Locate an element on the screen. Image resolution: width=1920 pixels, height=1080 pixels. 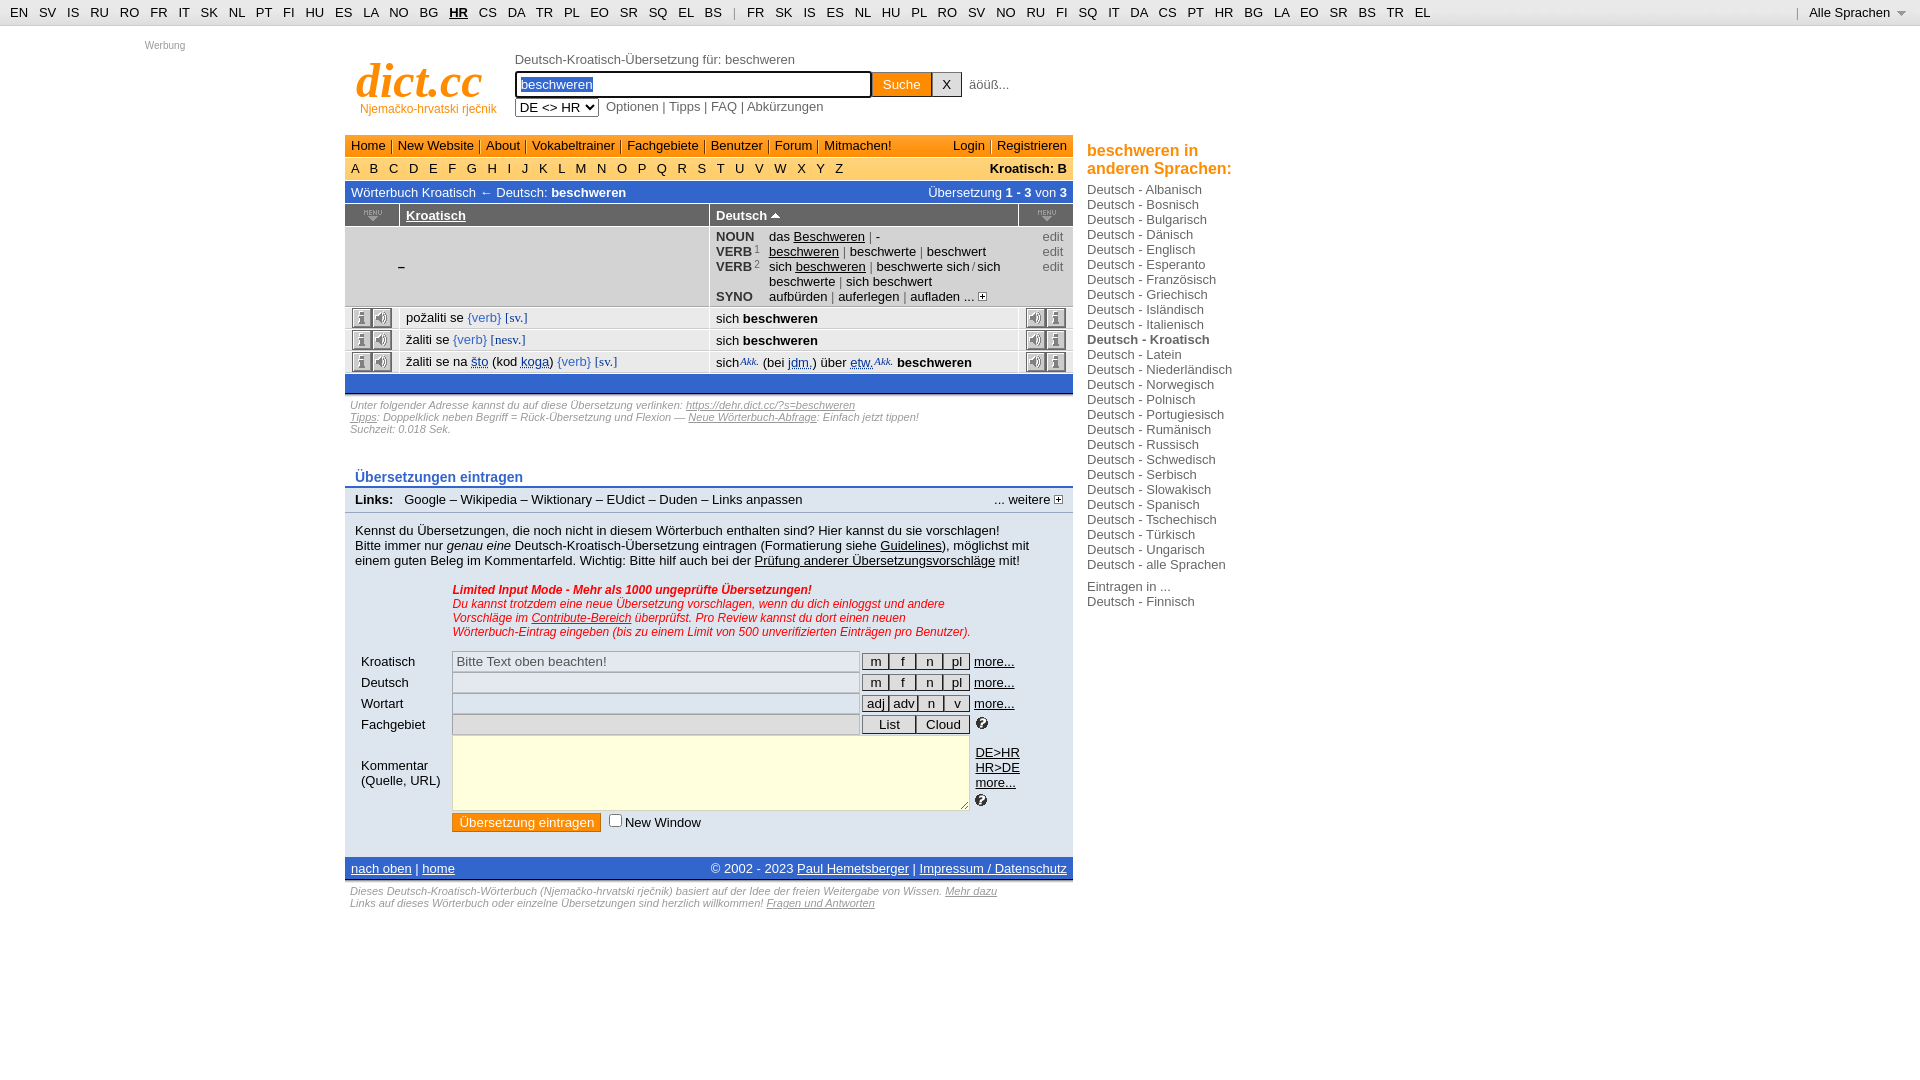
IS is located at coordinates (73, 12).